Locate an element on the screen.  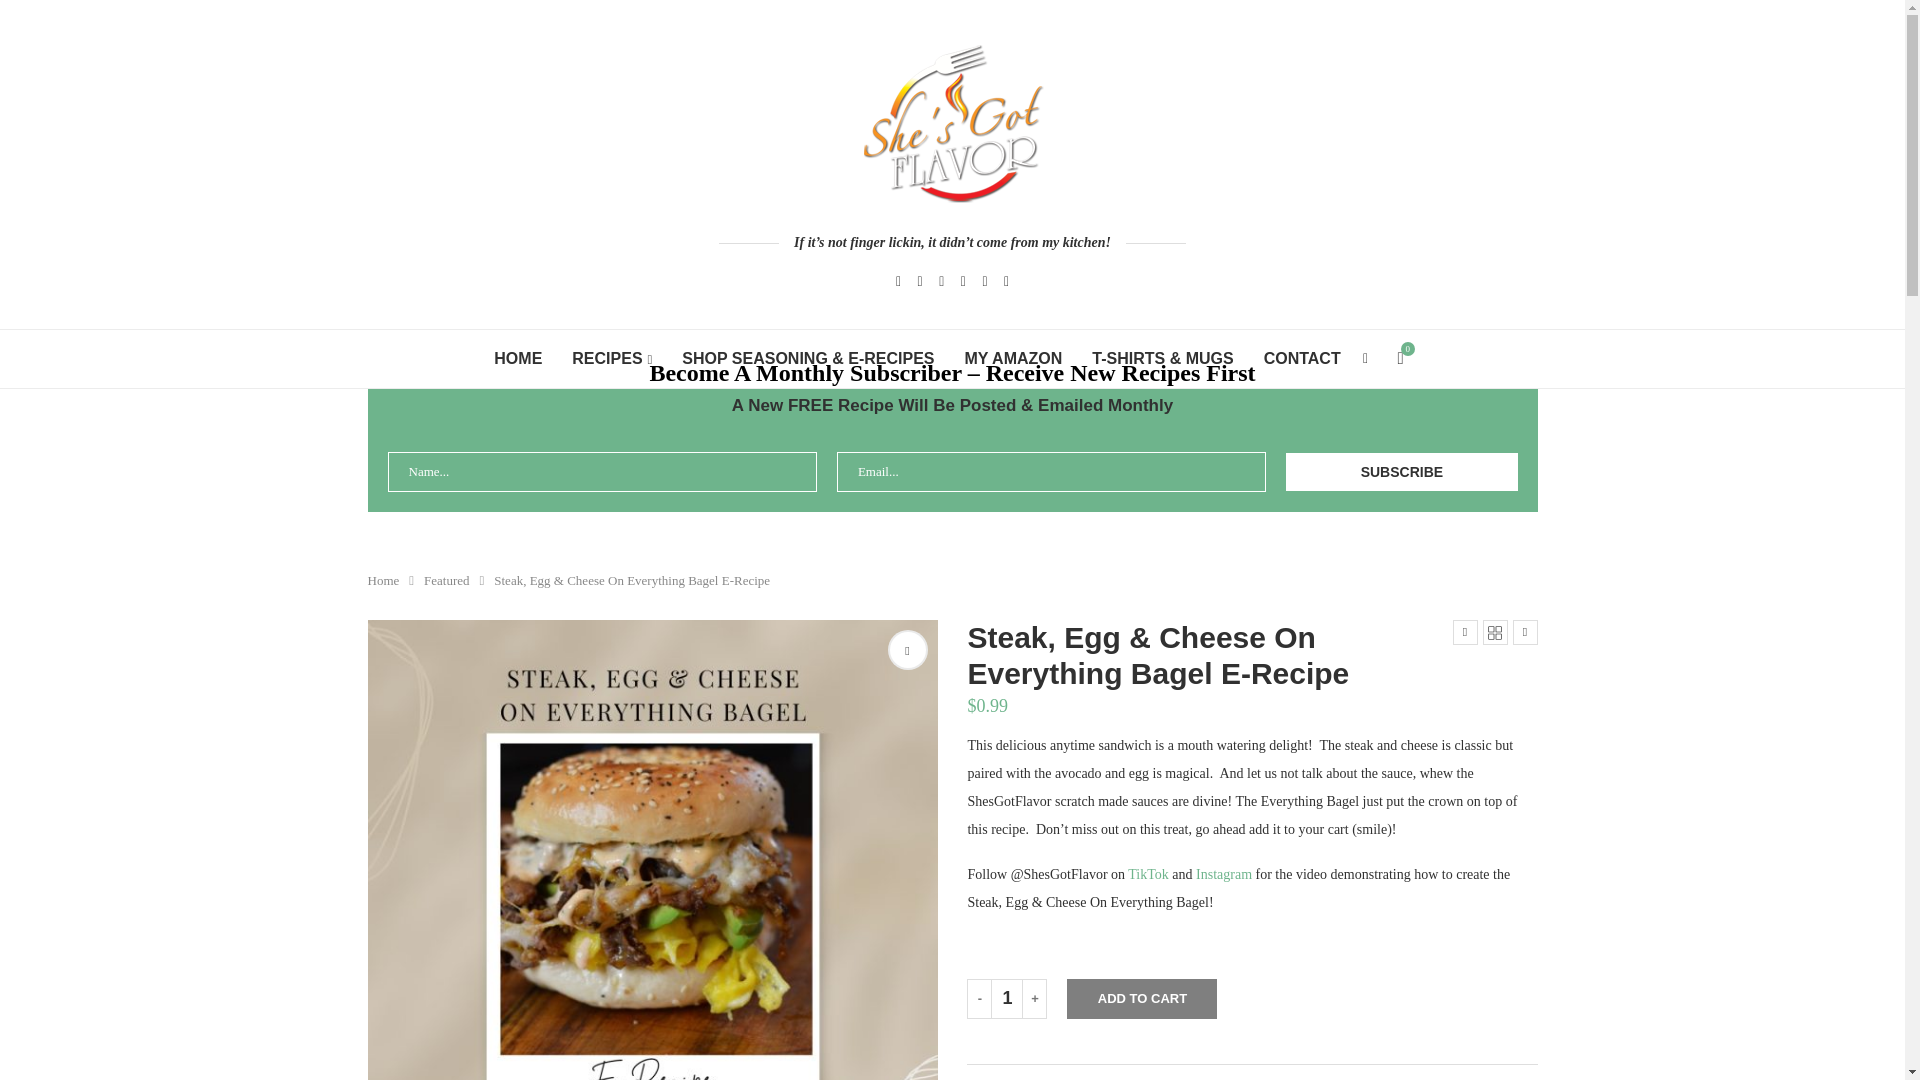
Subscribe is located at coordinates (1401, 472).